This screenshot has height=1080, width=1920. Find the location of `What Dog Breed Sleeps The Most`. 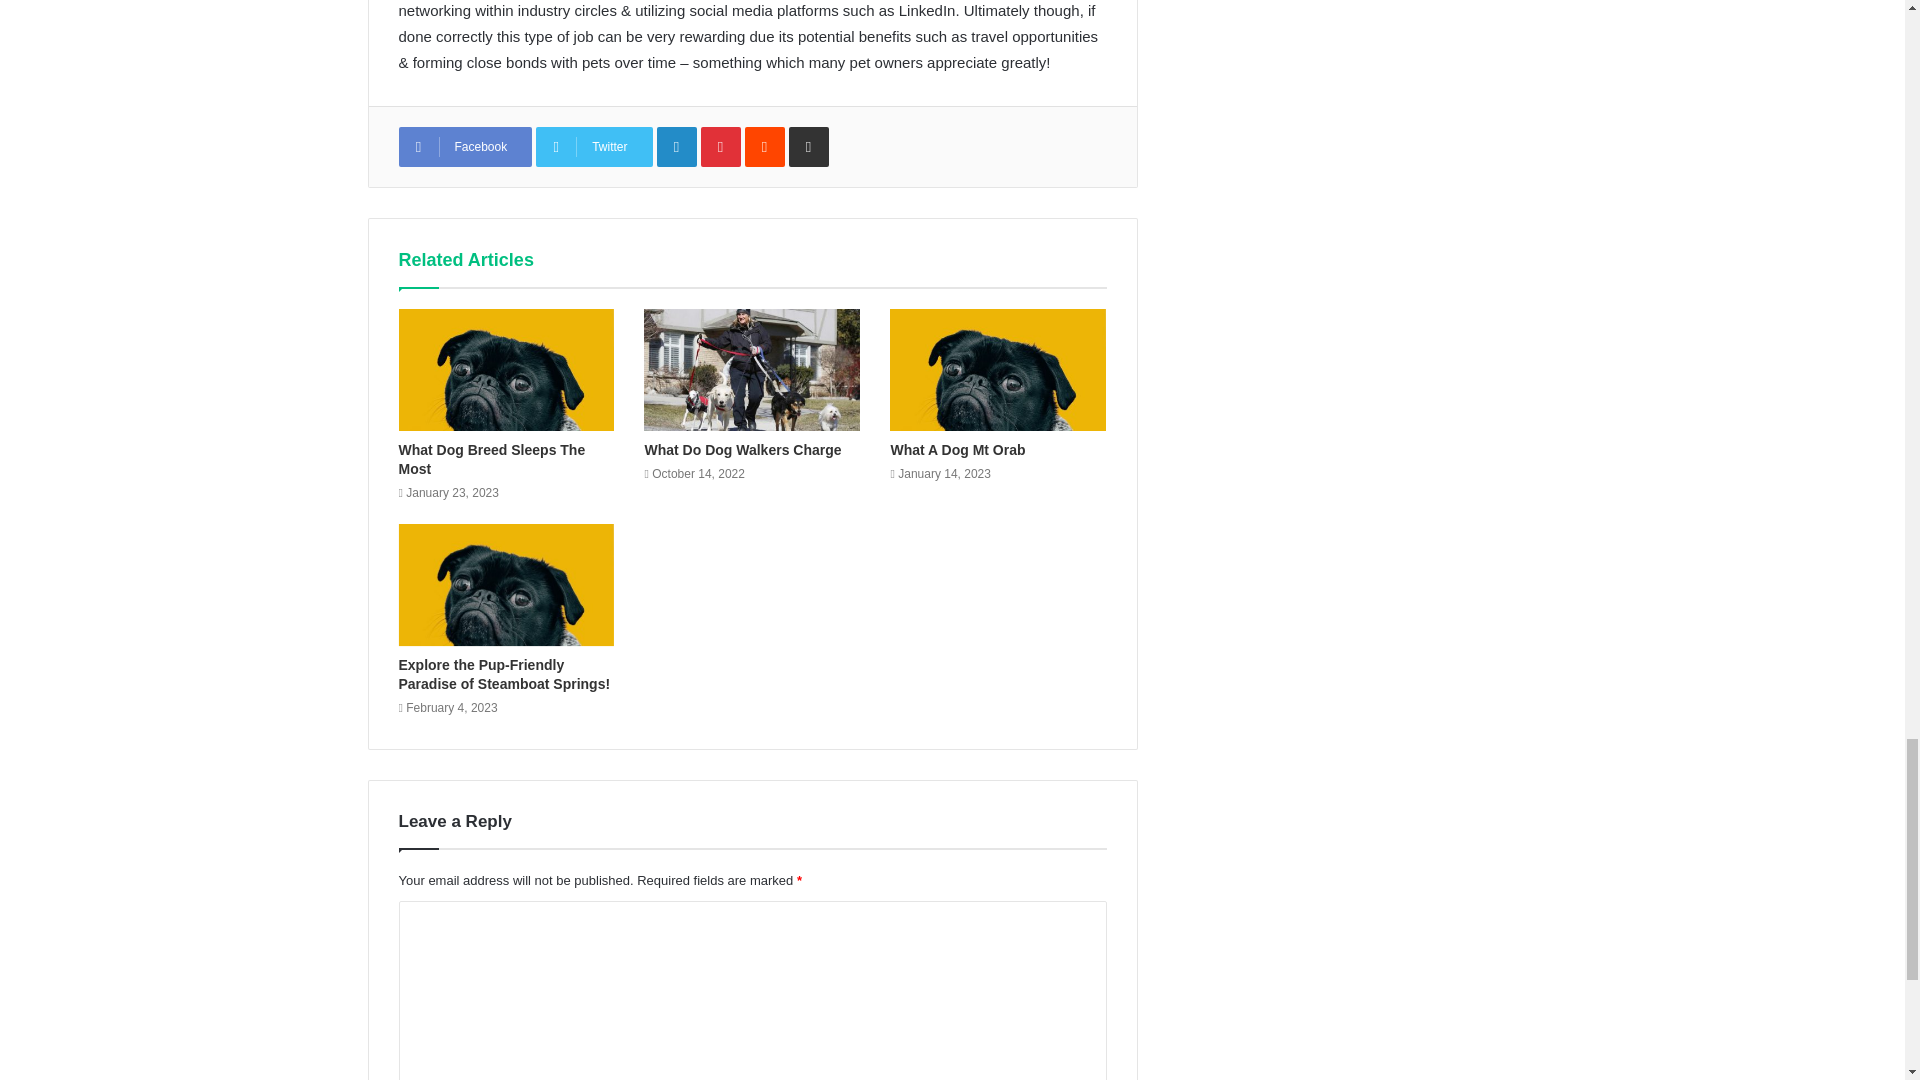

What Dog Breed Sleeps The Most is located at coordinates (506, 369).